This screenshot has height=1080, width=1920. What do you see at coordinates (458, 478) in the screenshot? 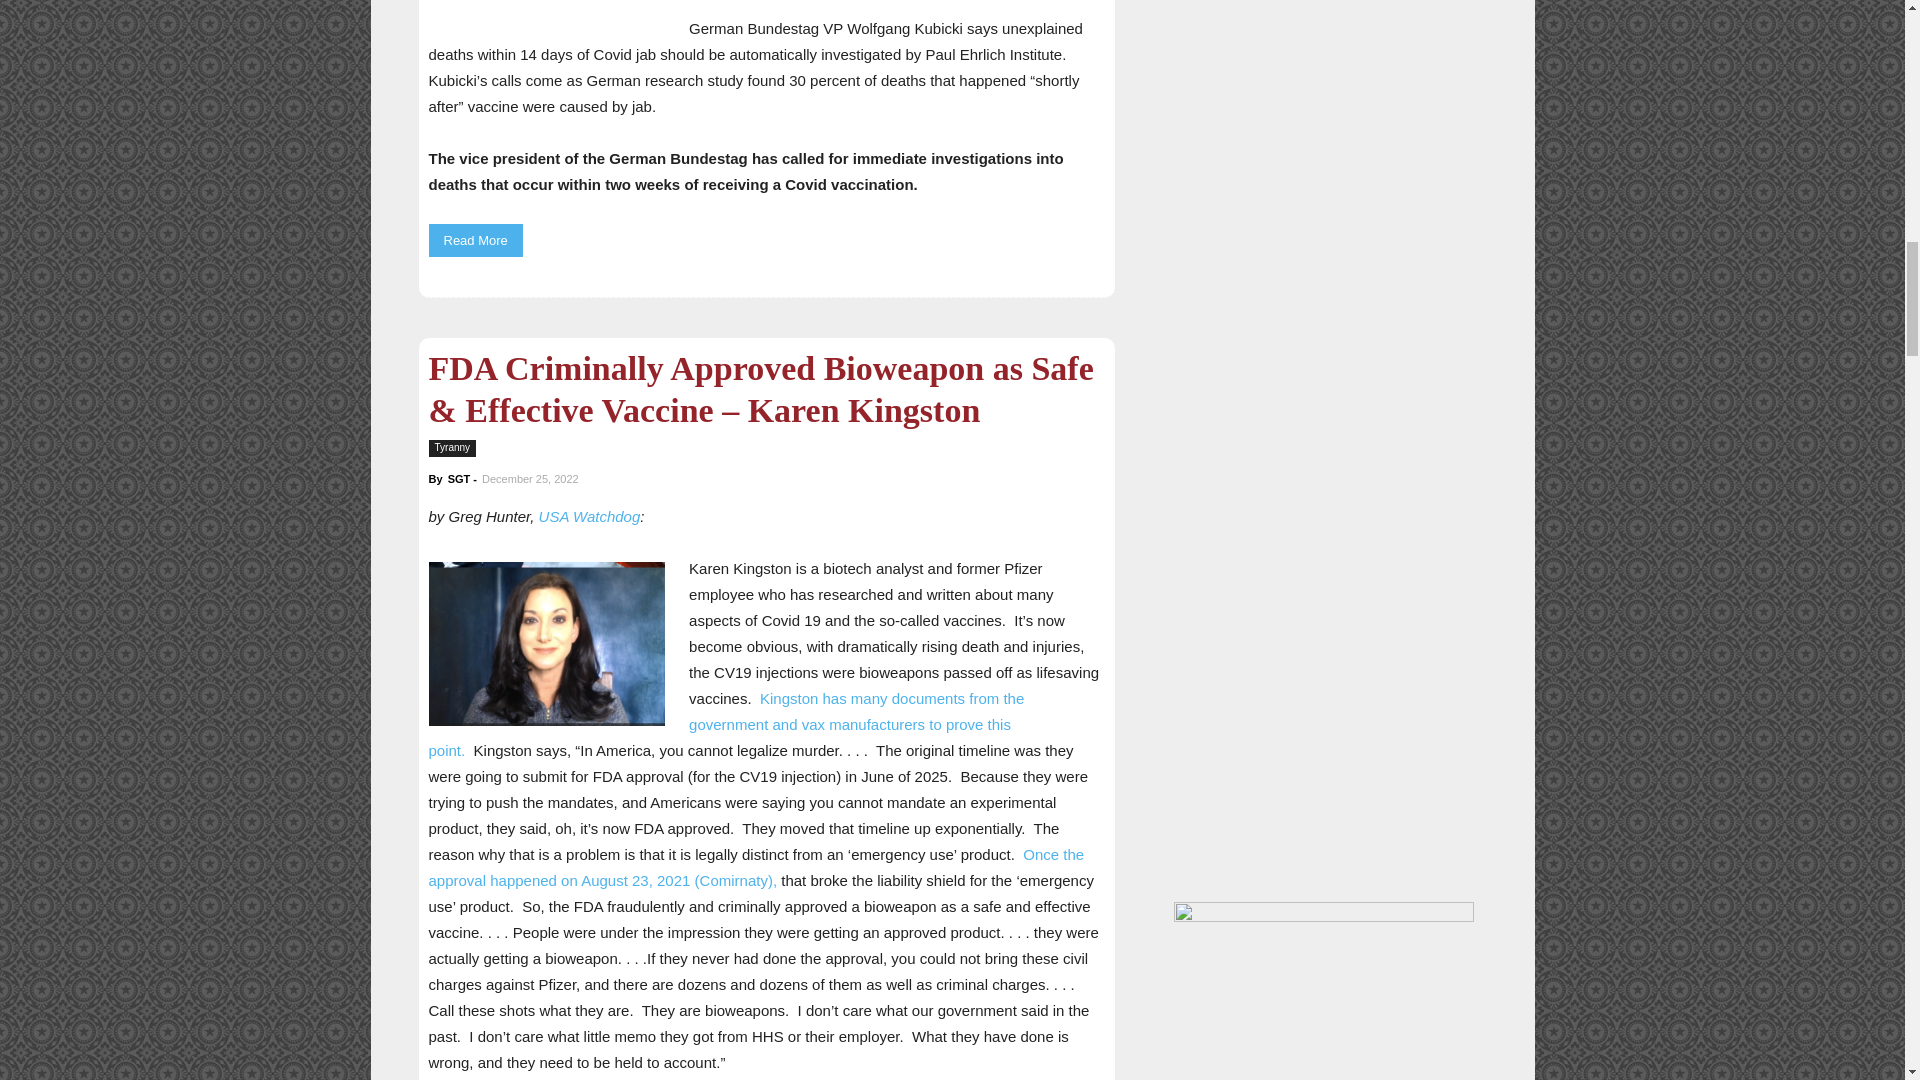
I see `SGT` at bounding box center [458, 478].